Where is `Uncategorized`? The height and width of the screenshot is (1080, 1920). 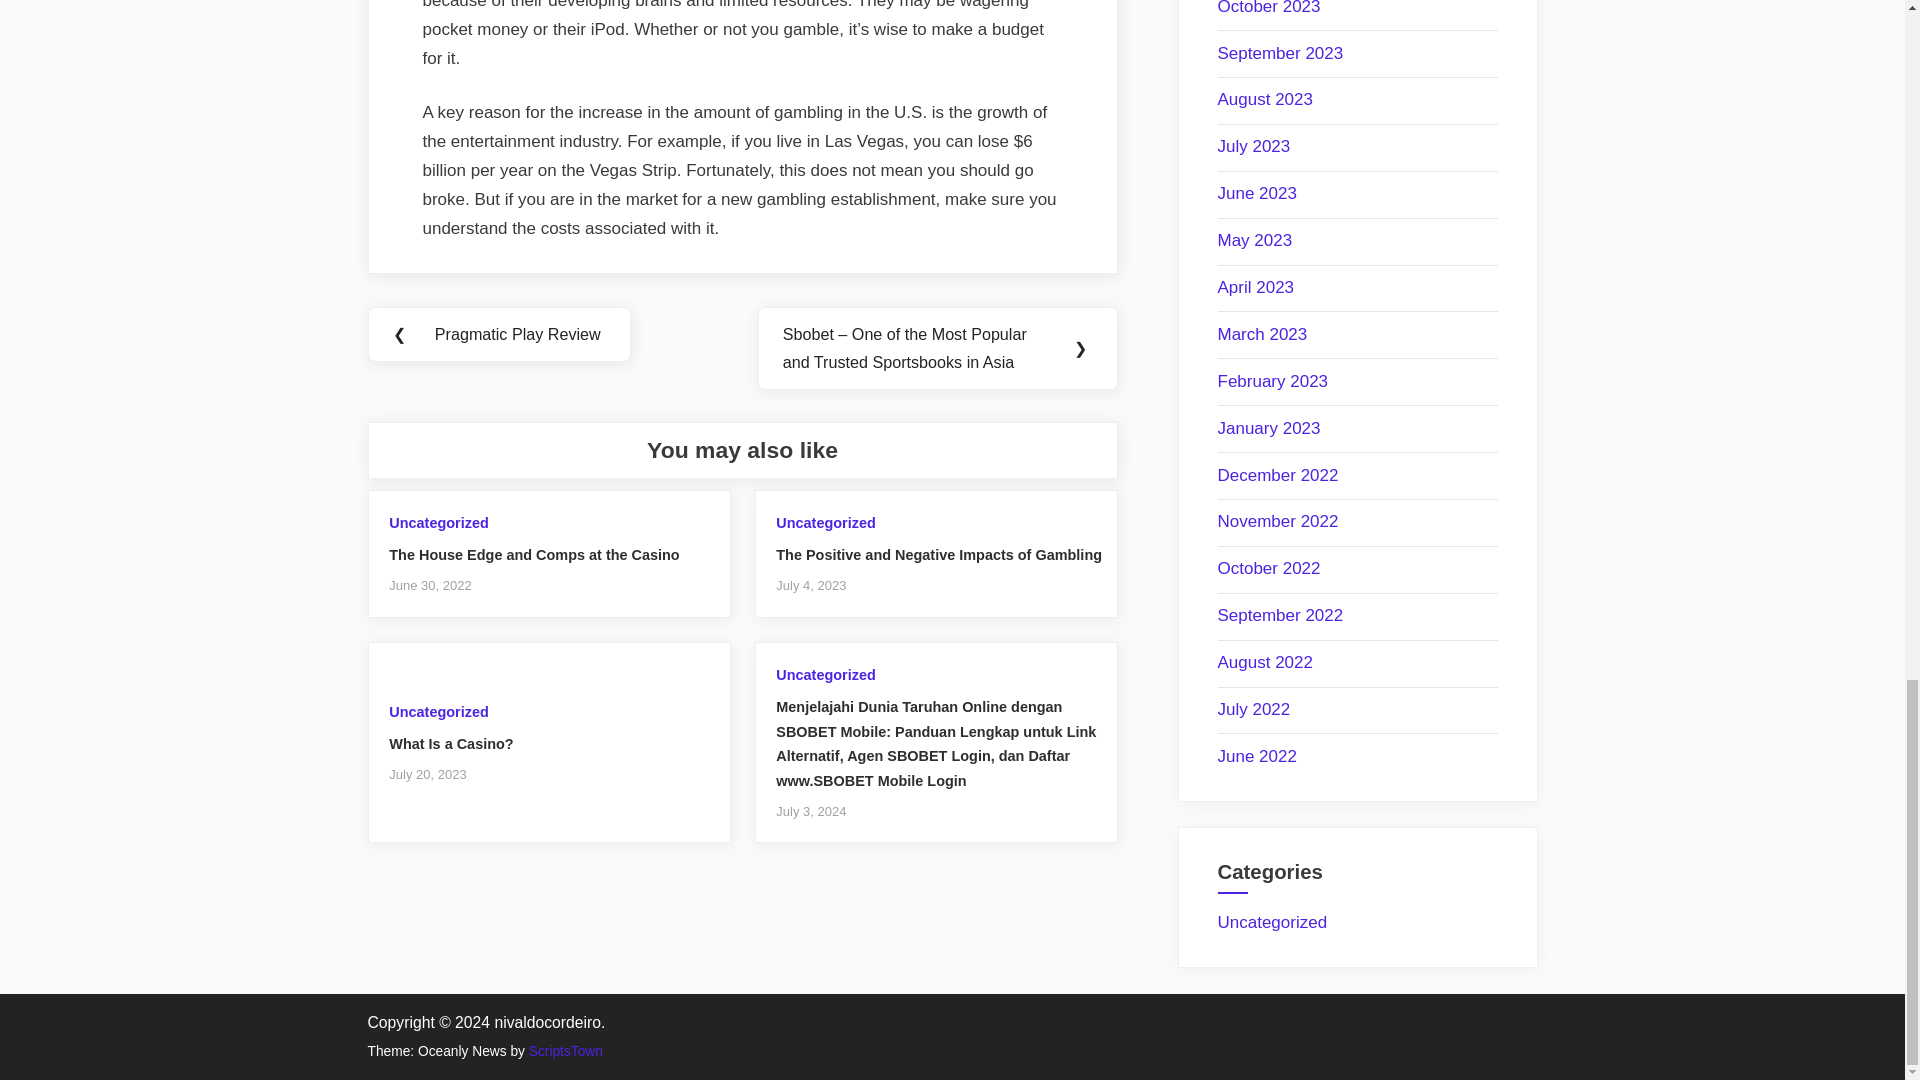 Uncategorized is located at coordinates (825, 674).